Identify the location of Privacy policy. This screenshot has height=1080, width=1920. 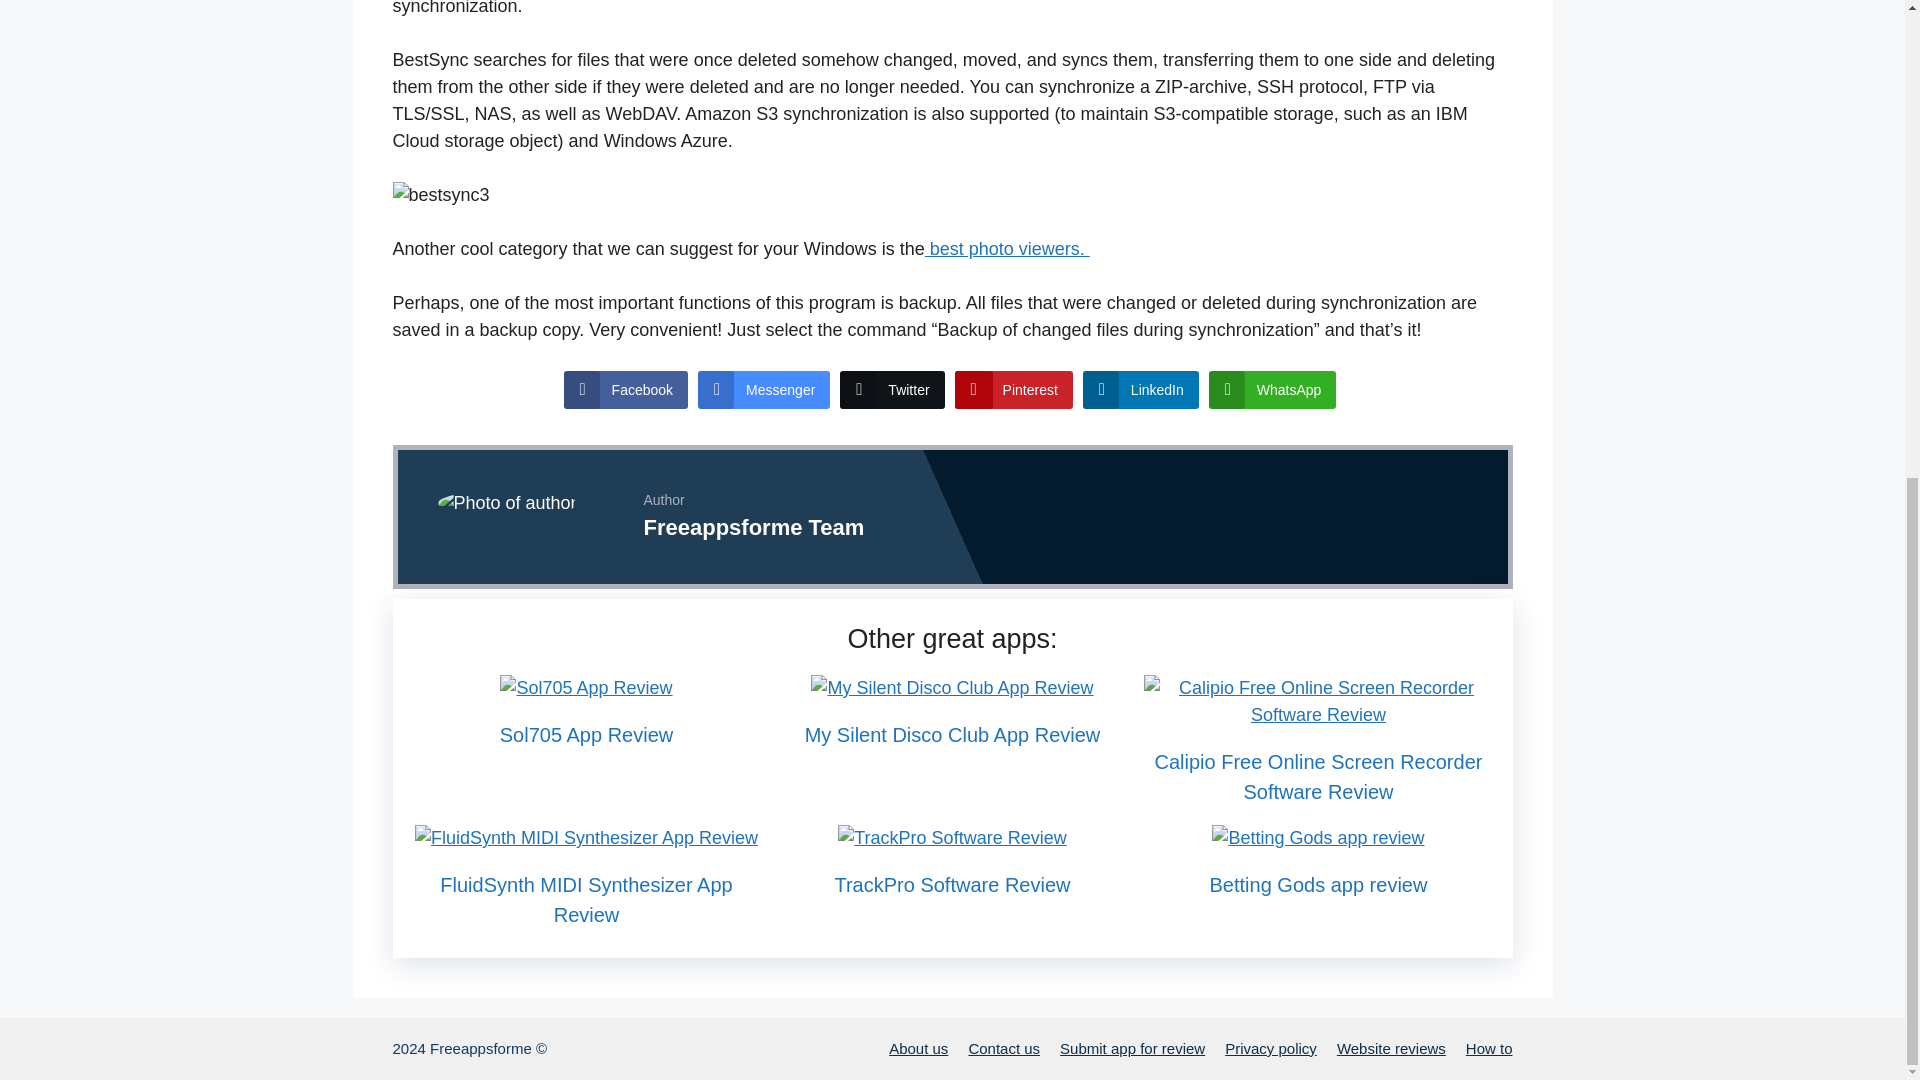
(1270, 1048).